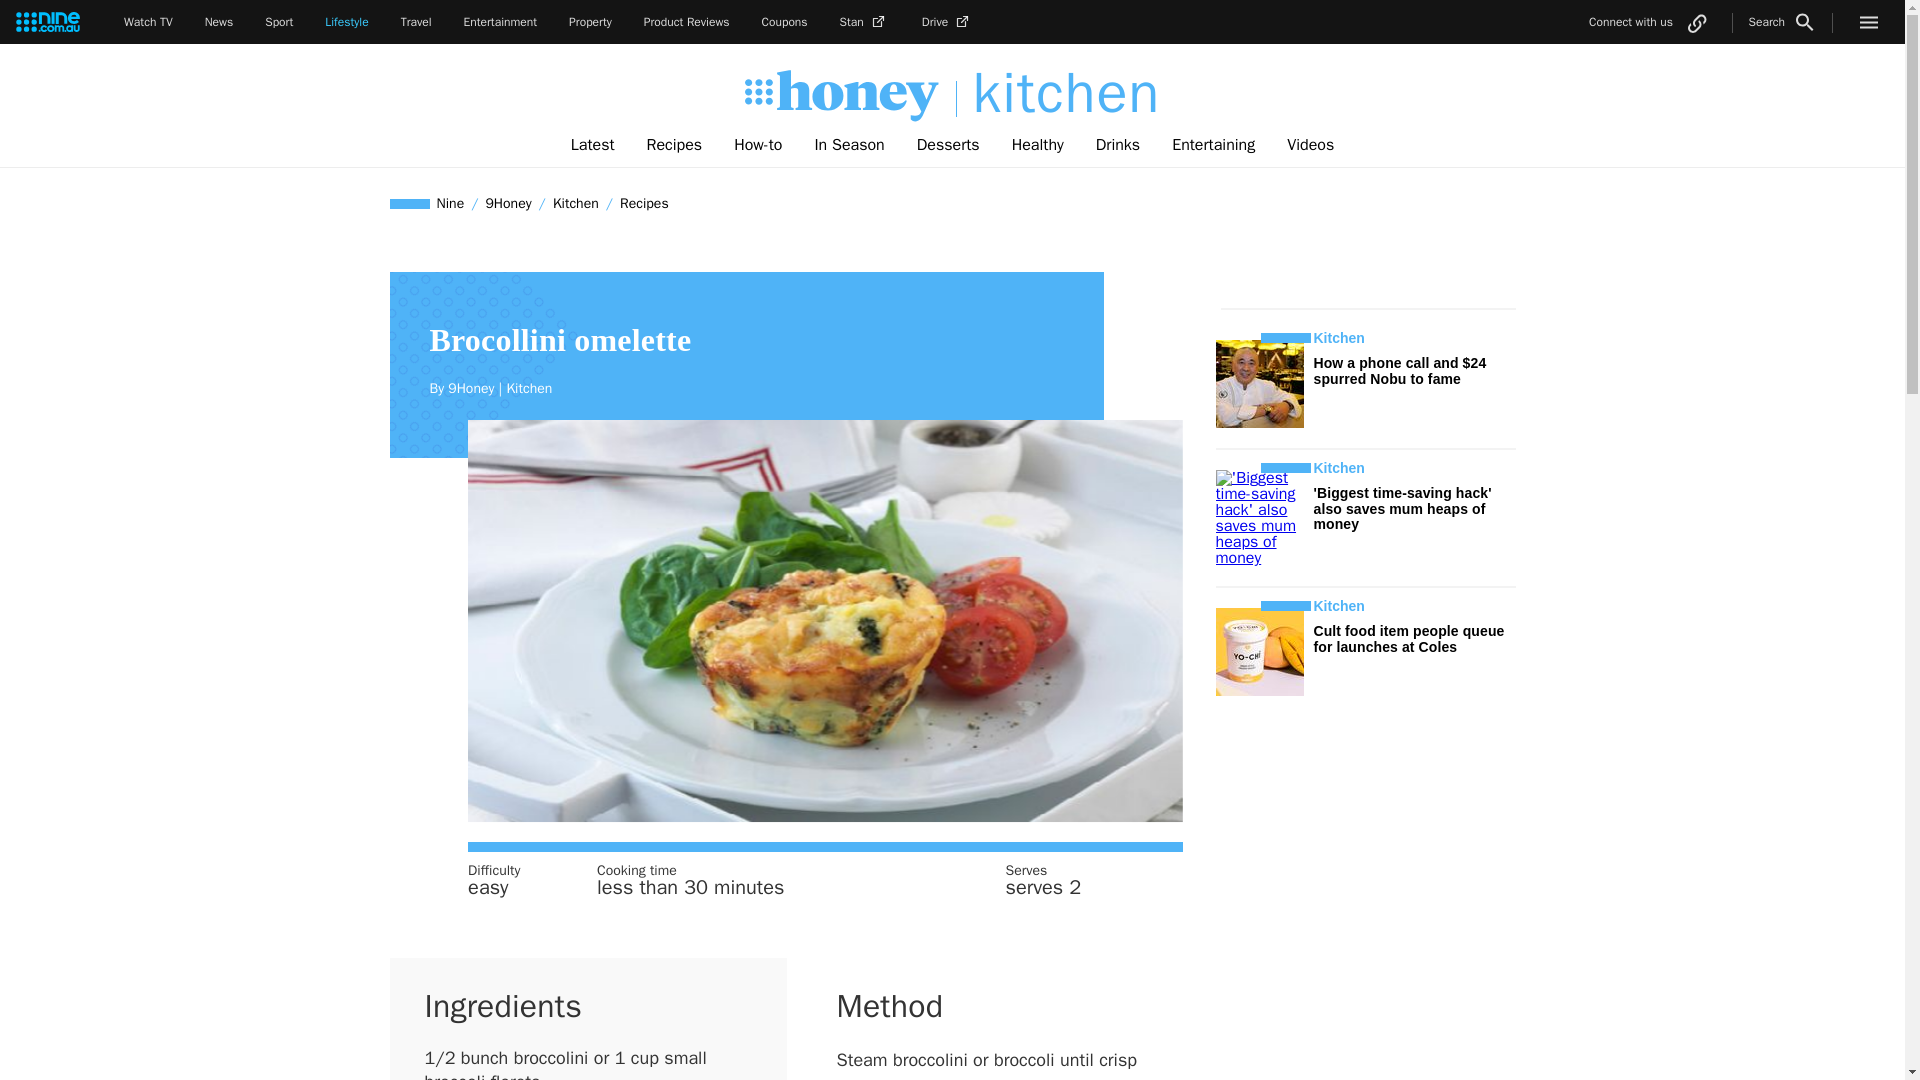  I want to click on Desserts, so click(948, 145).